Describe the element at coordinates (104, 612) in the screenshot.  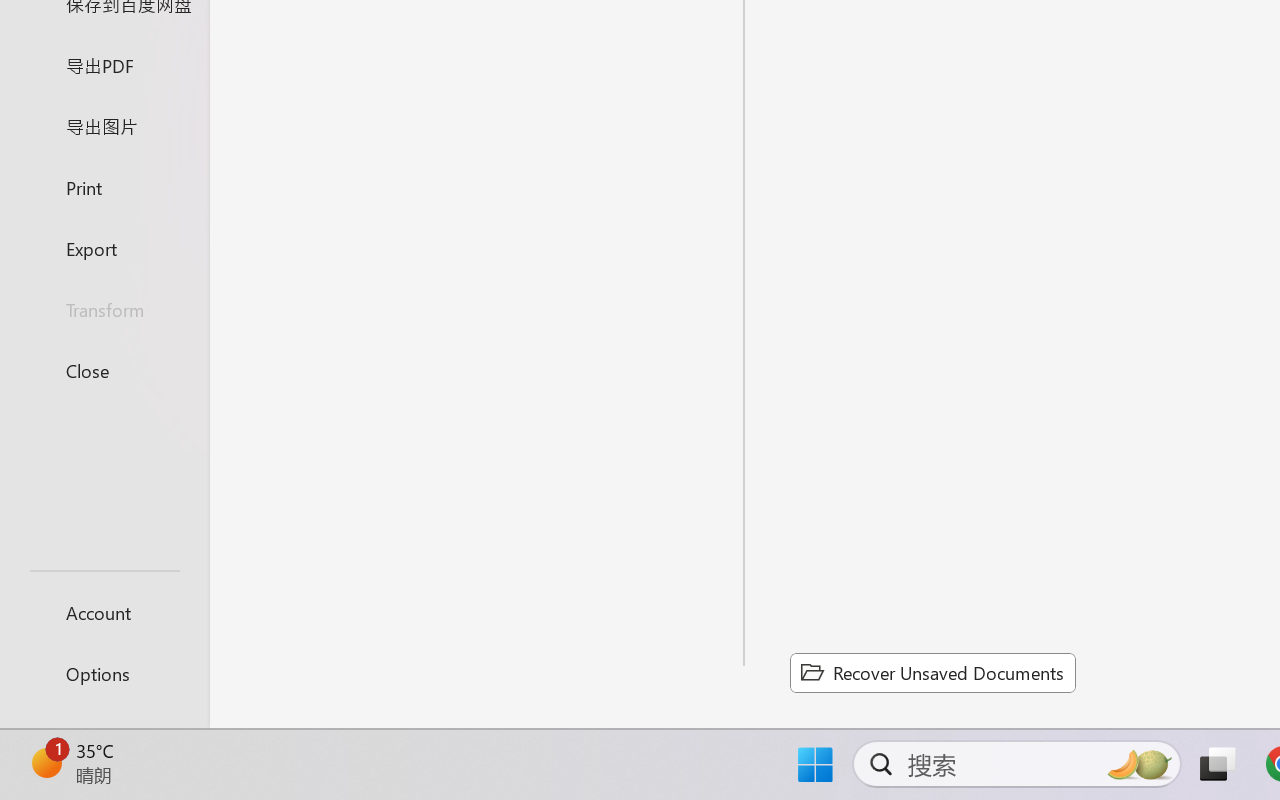
I see `Account` at that location.